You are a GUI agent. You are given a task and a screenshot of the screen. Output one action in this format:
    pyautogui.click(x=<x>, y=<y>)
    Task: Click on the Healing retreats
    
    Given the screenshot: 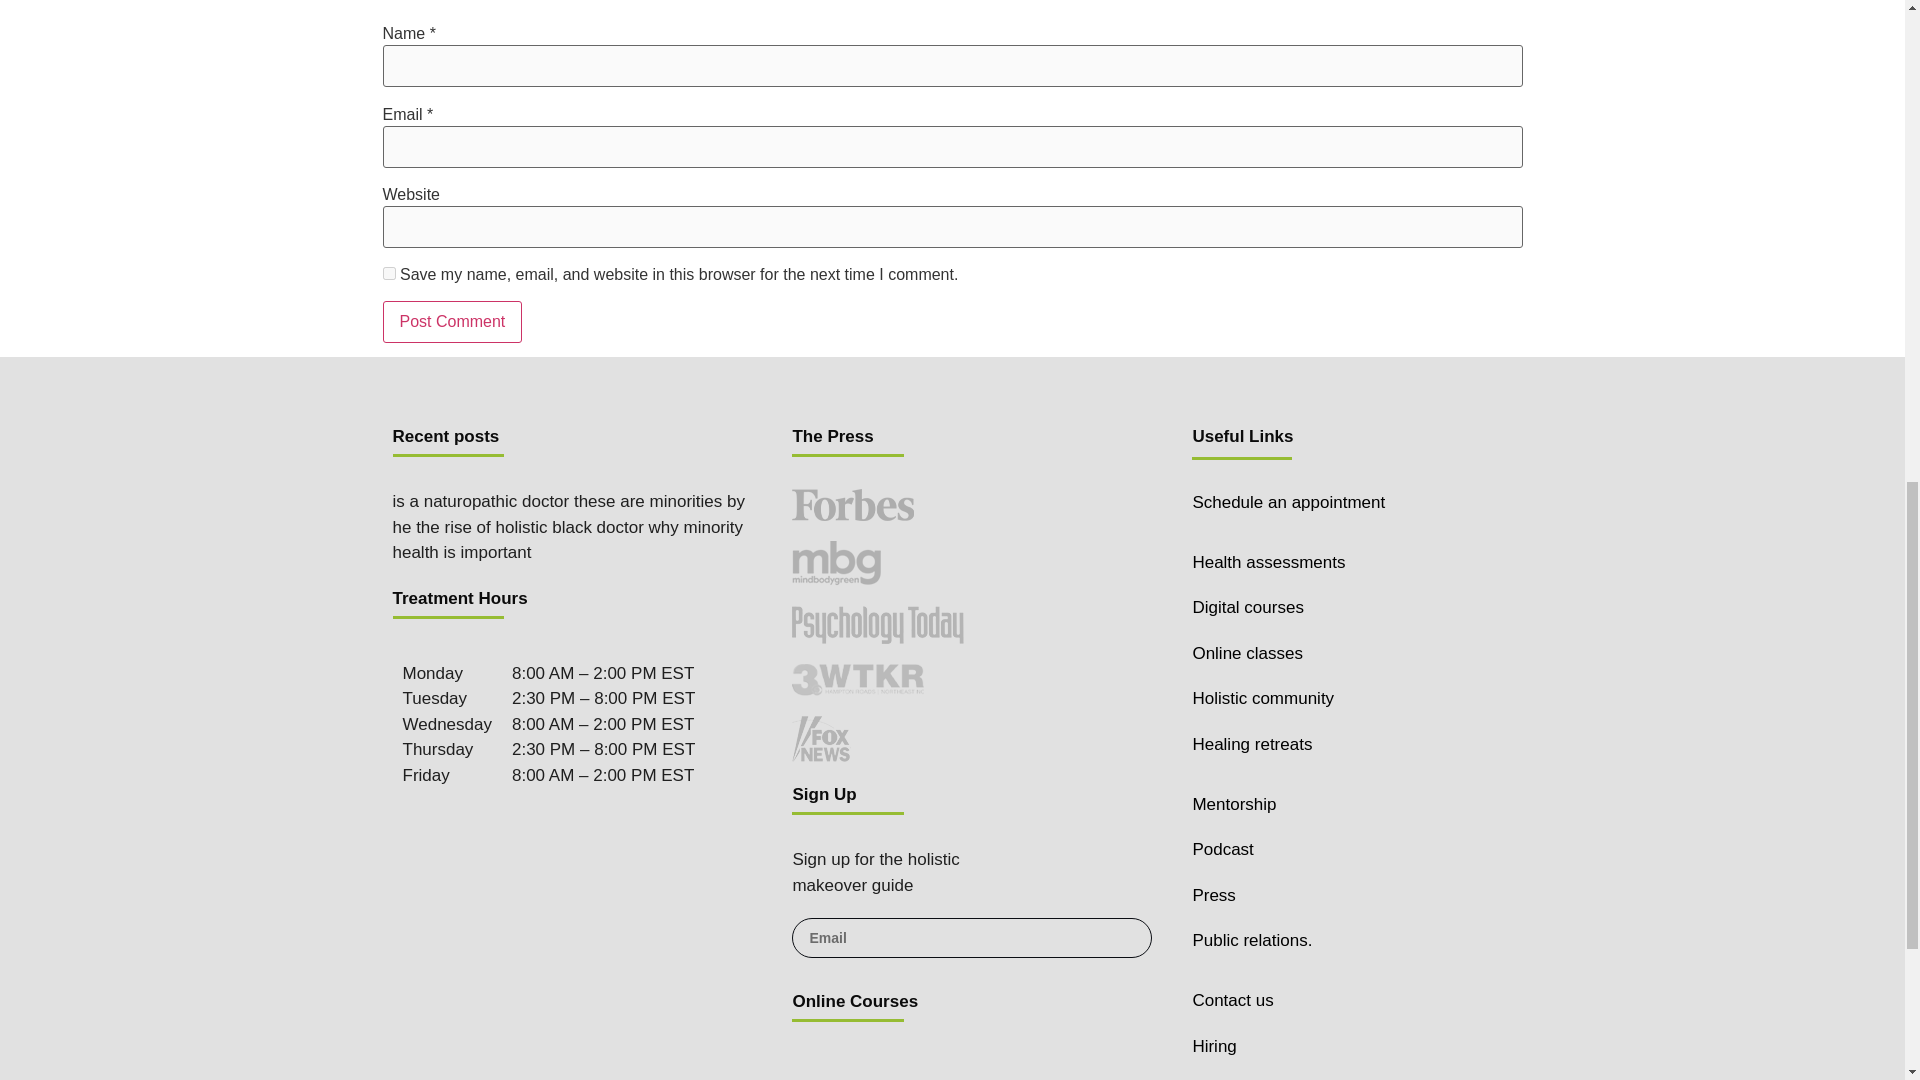 What is the action you would take?
    pyautogui.click(x=1252, y=744)
    